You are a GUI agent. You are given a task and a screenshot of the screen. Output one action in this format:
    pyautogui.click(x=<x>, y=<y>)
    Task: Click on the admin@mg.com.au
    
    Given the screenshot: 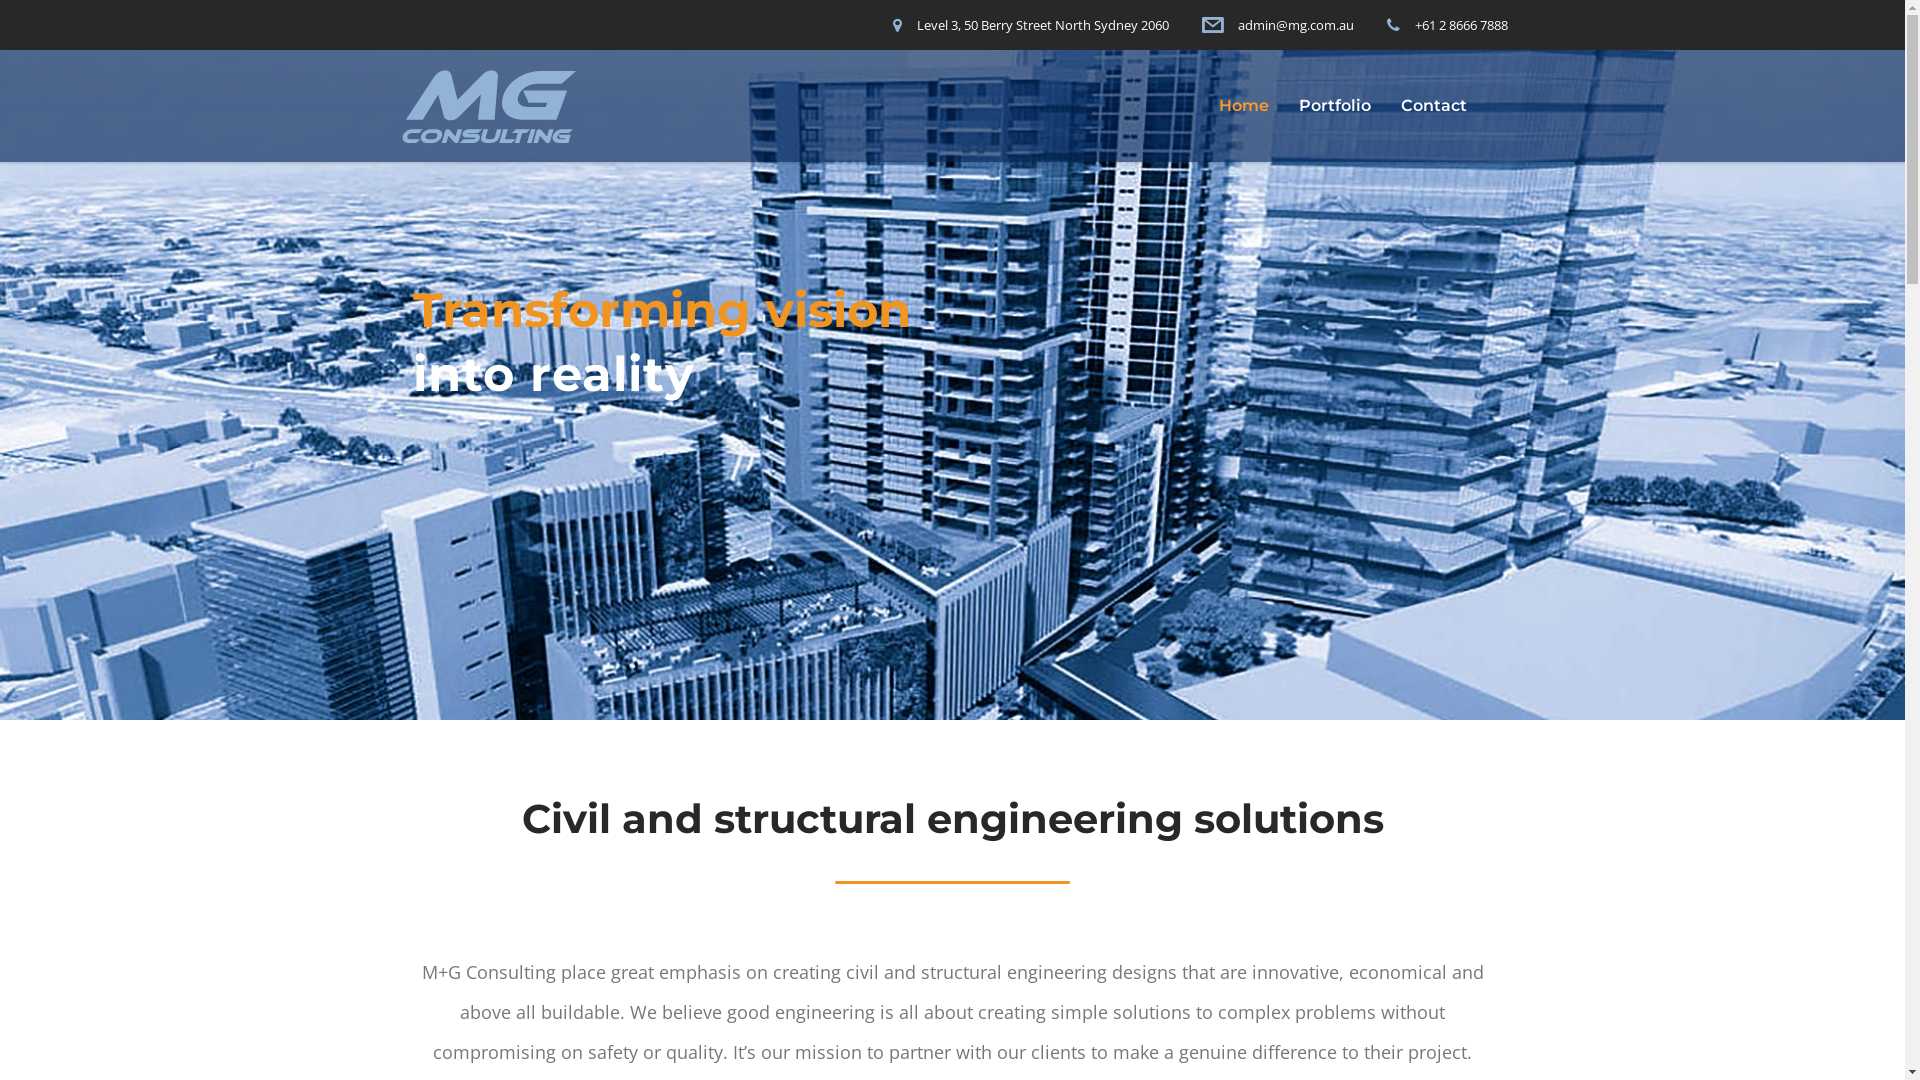 What is the action you would take?
    pyautogui.click(x=1296, y=24)
    